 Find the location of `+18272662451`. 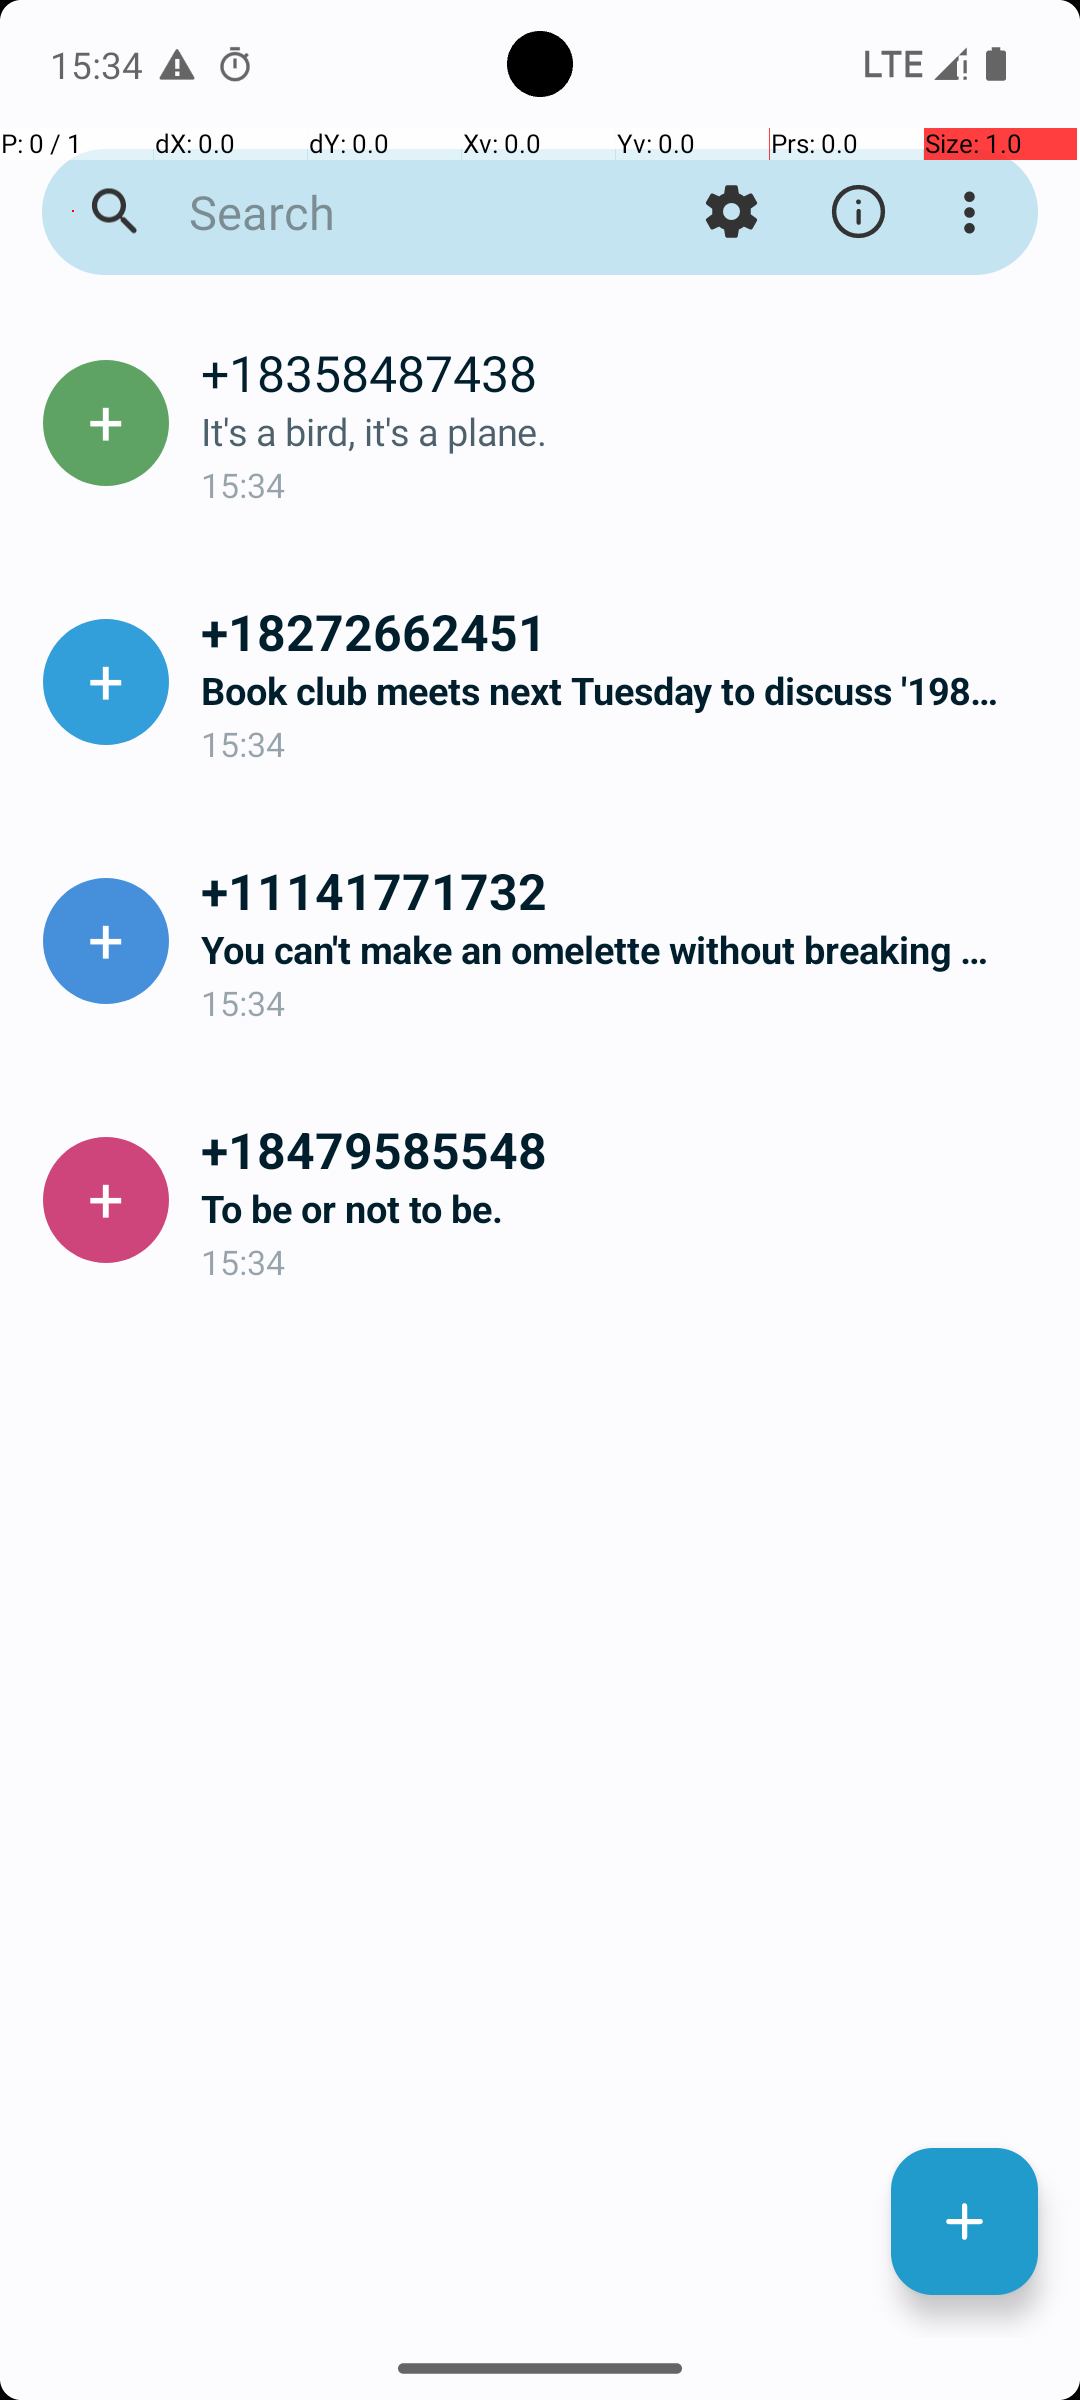

+18272662451 is located at coordinates (624, 631).